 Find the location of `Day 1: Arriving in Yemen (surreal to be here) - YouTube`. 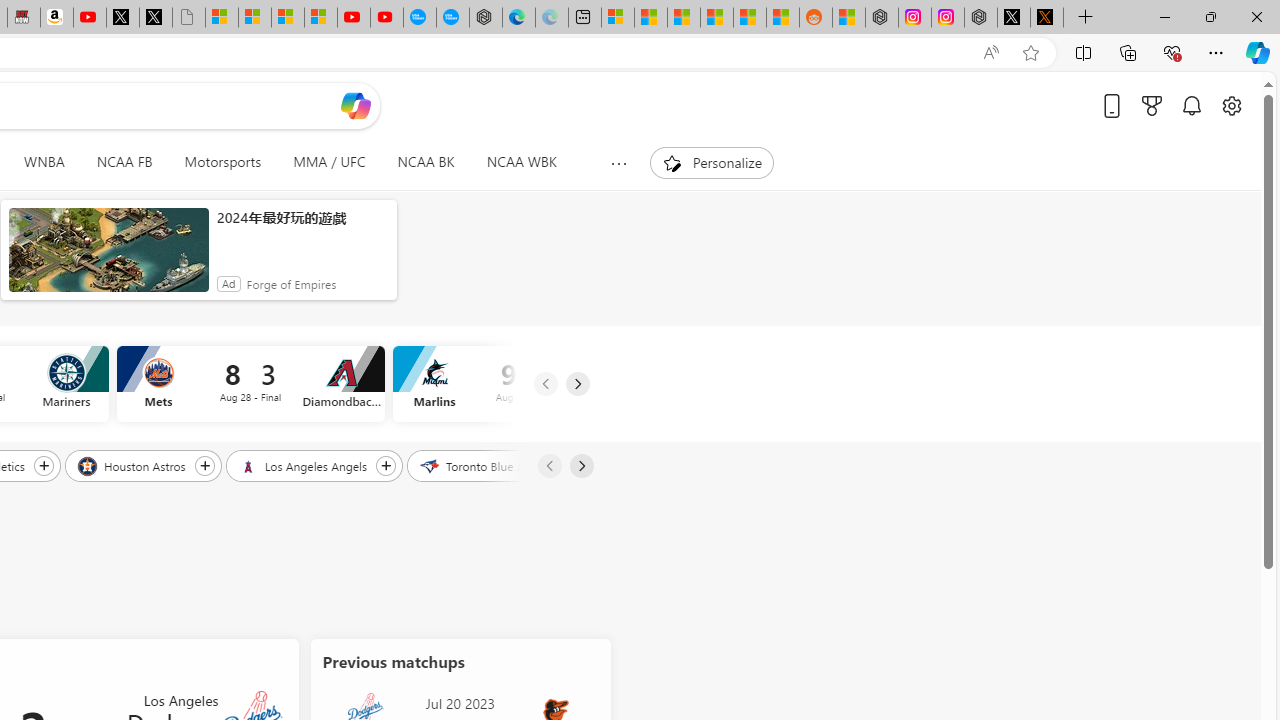

Day 1: Arriving in Yemen (surreal to be here) - YouTube is located at coordinates (90, 18).